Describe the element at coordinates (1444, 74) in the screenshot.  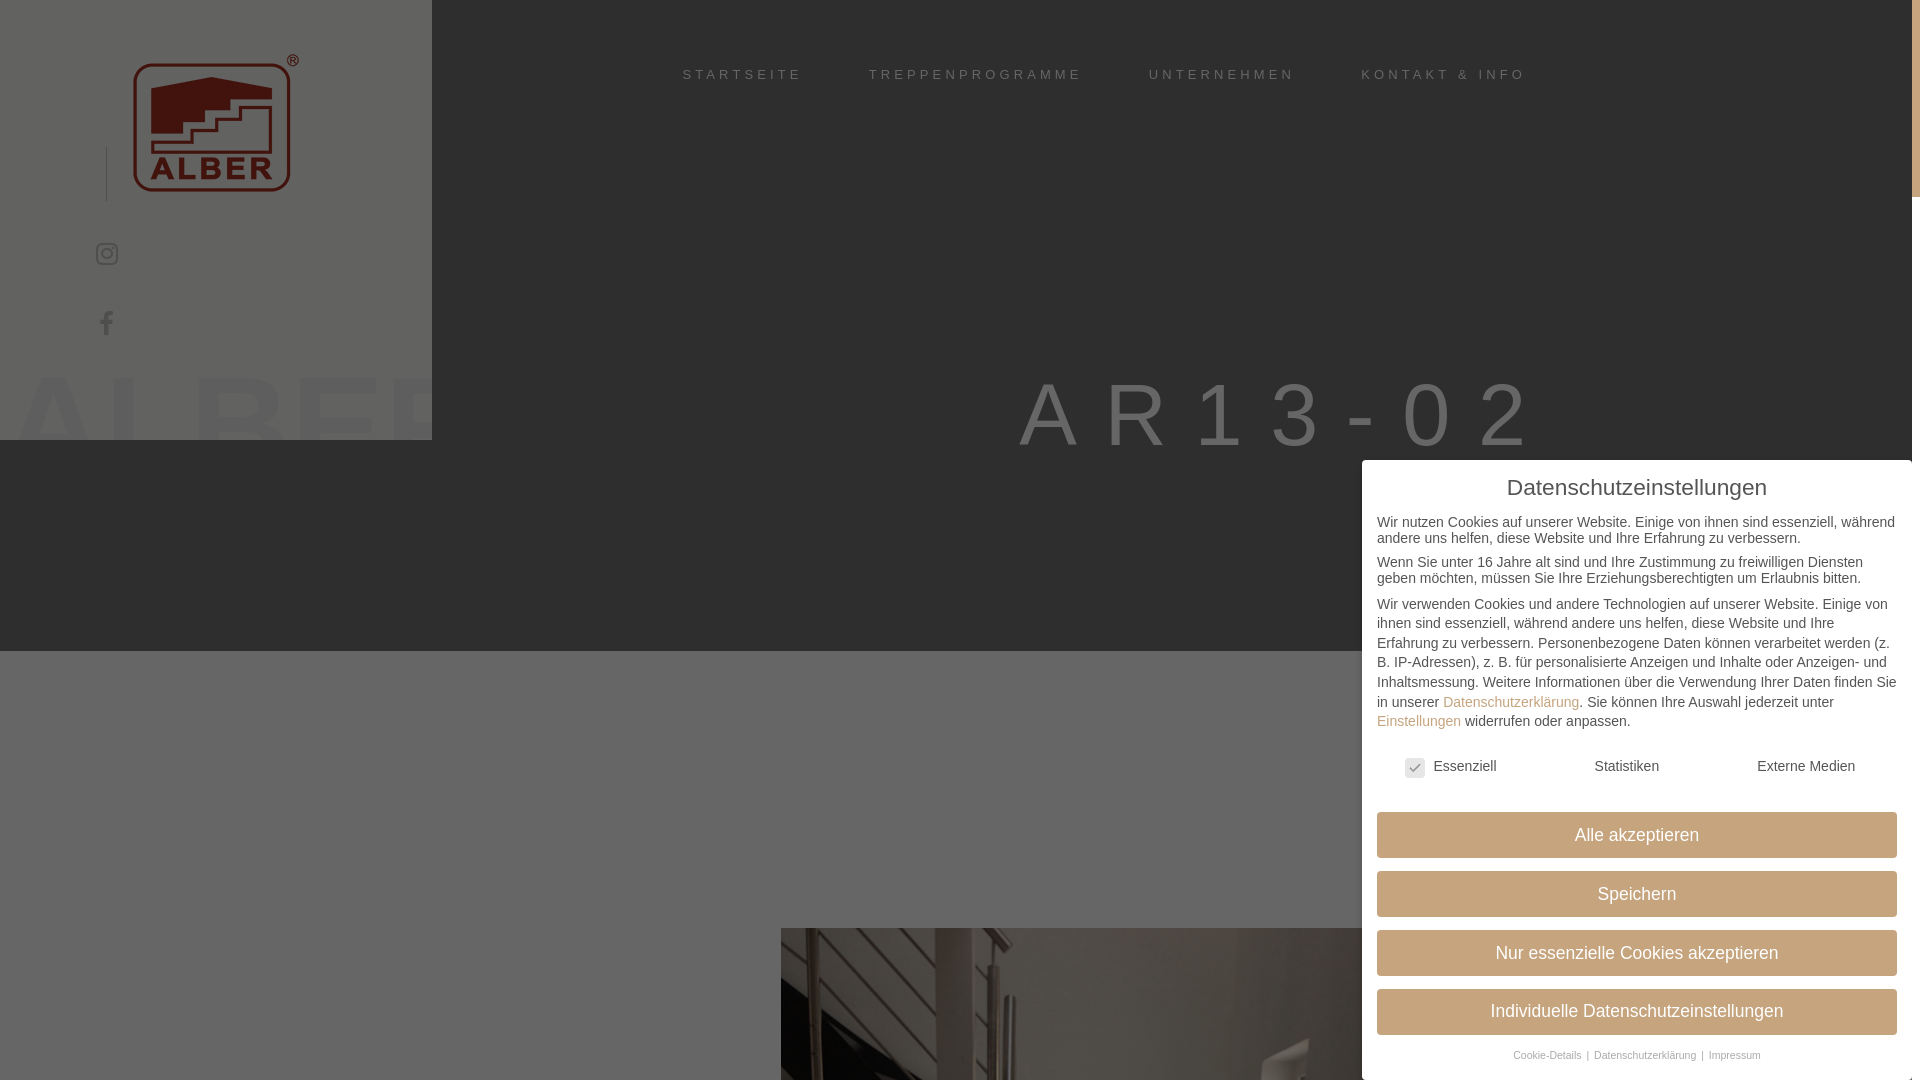
I see `KONTAKT & INFO` at that location.